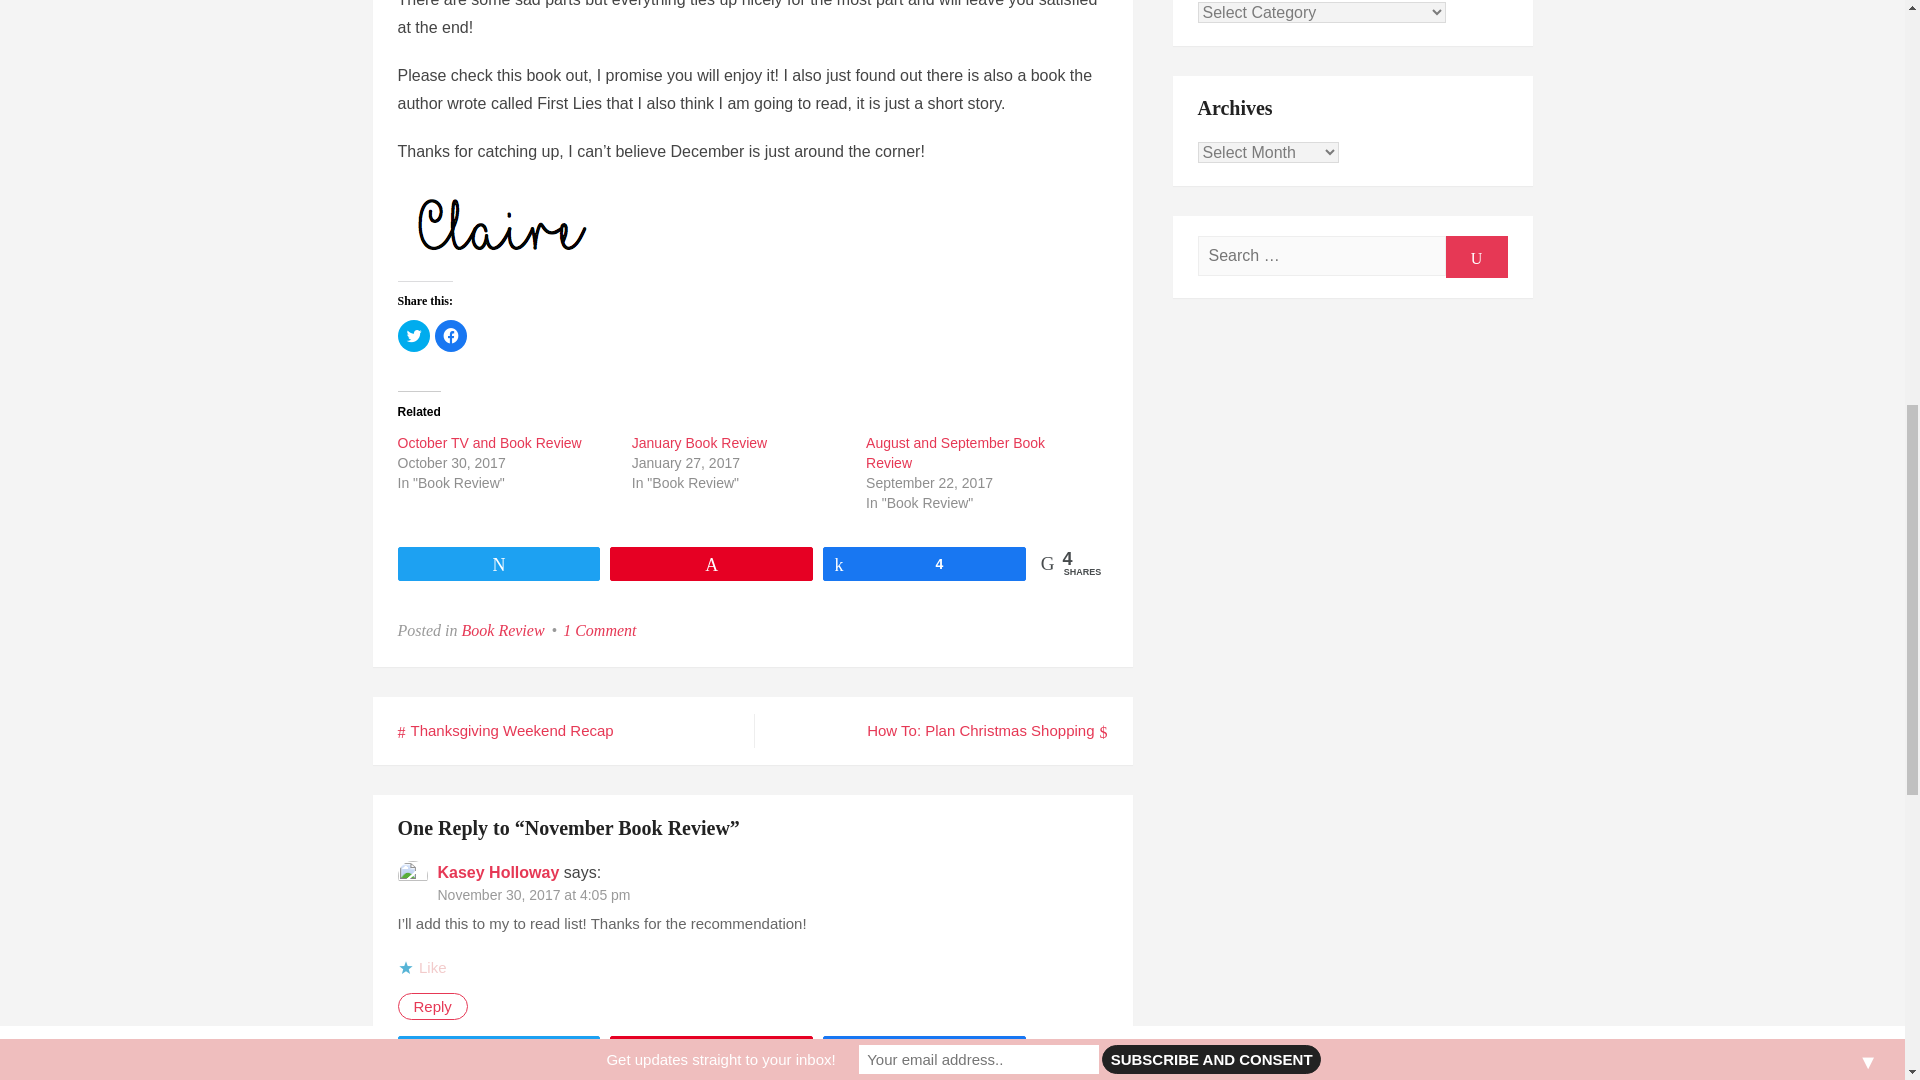 This screenshot has width=1920, height=1080. What do you see at coordinates (954, 452) in the screenshot?
I see `Click to share on Twitter` at bounding box center [954, 452].